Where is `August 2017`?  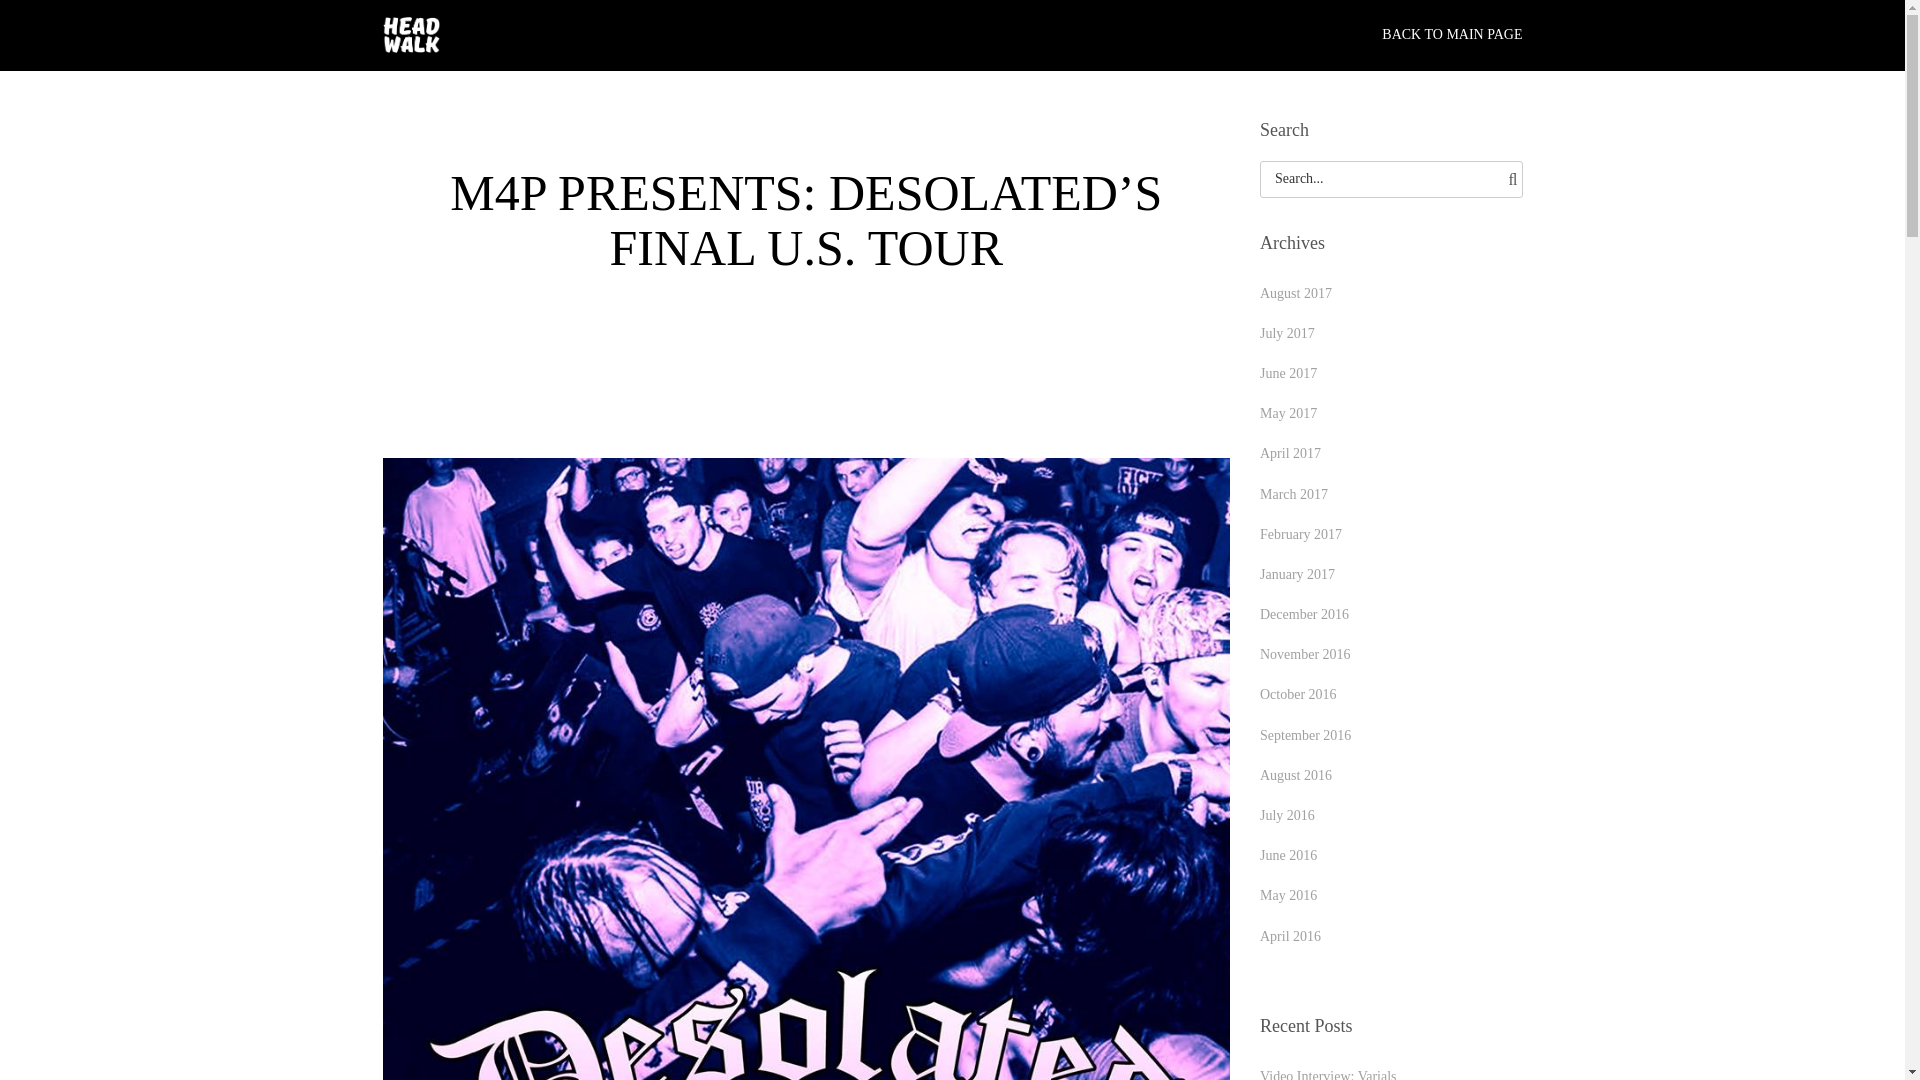
August 2017 is located at coordinates (1296, 294).